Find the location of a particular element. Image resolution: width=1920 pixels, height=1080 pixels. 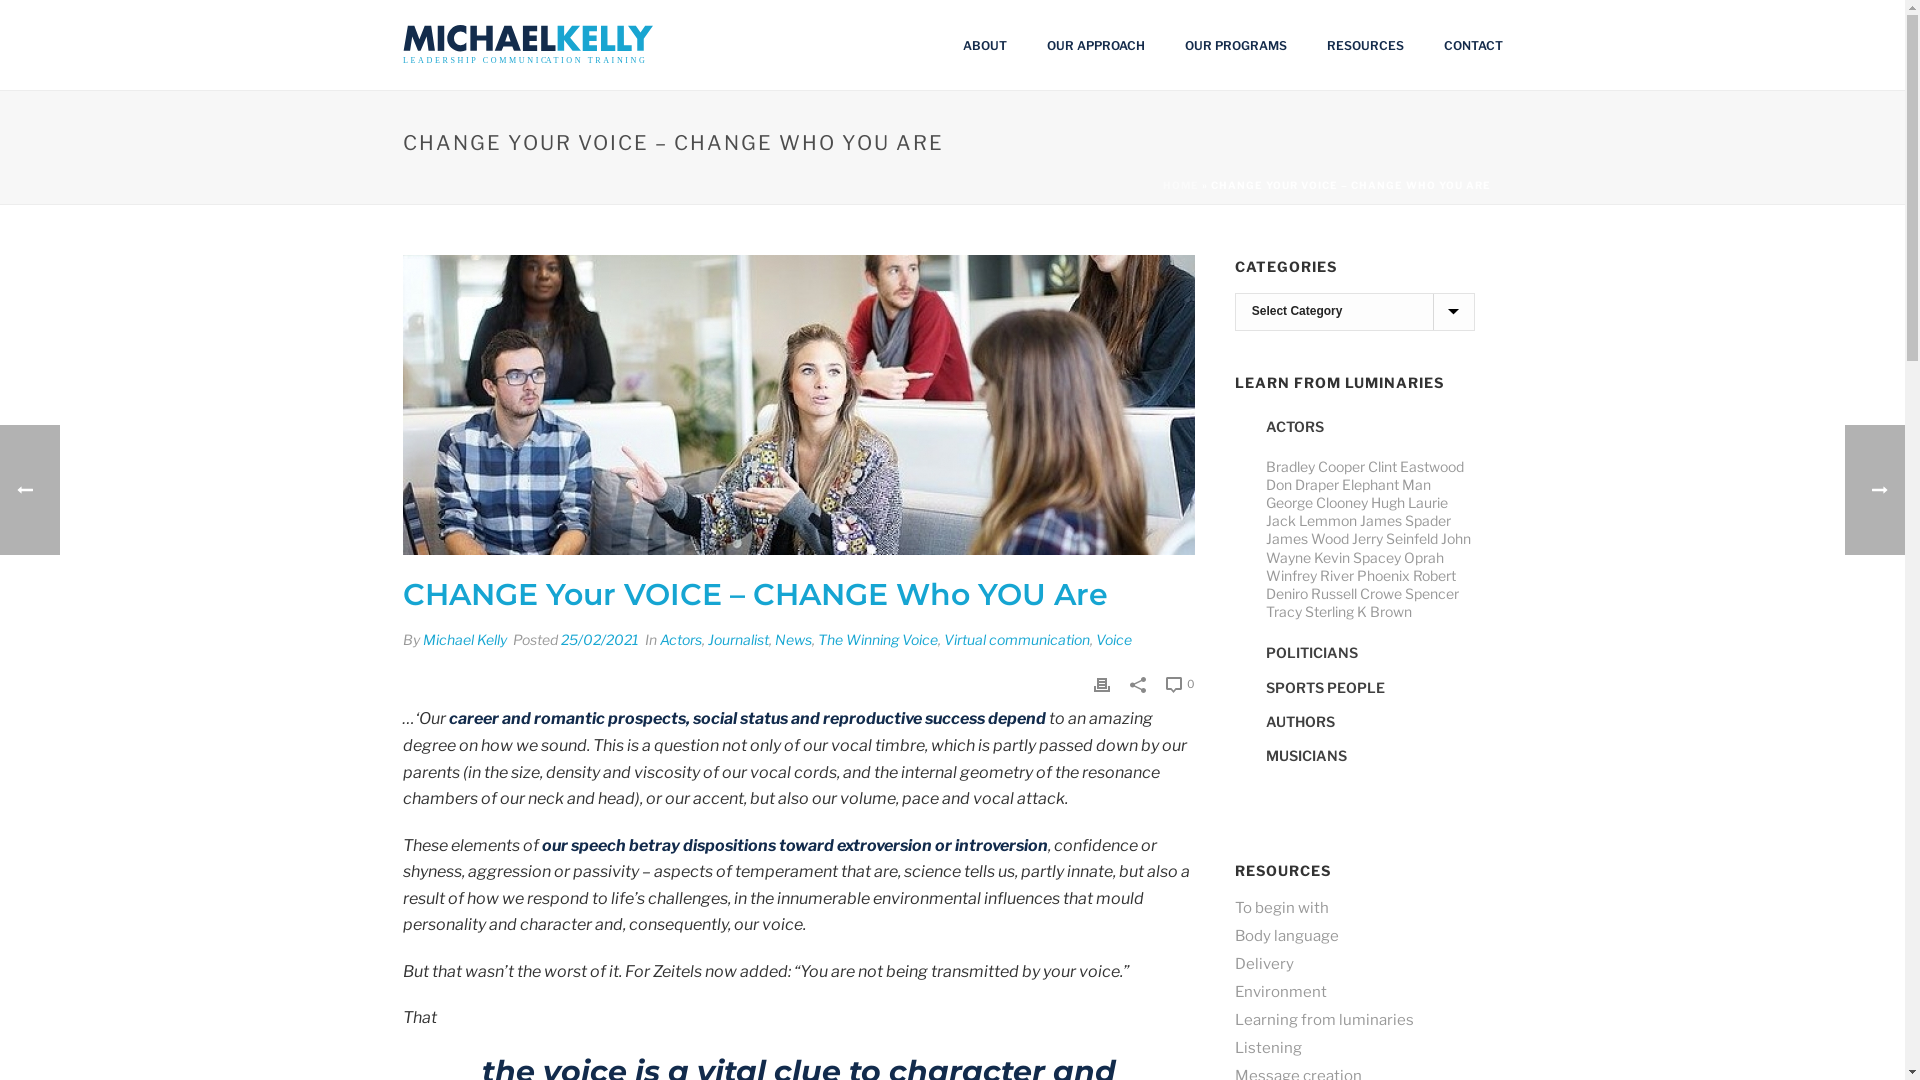

HOME is located at coordinates (1180, 185).